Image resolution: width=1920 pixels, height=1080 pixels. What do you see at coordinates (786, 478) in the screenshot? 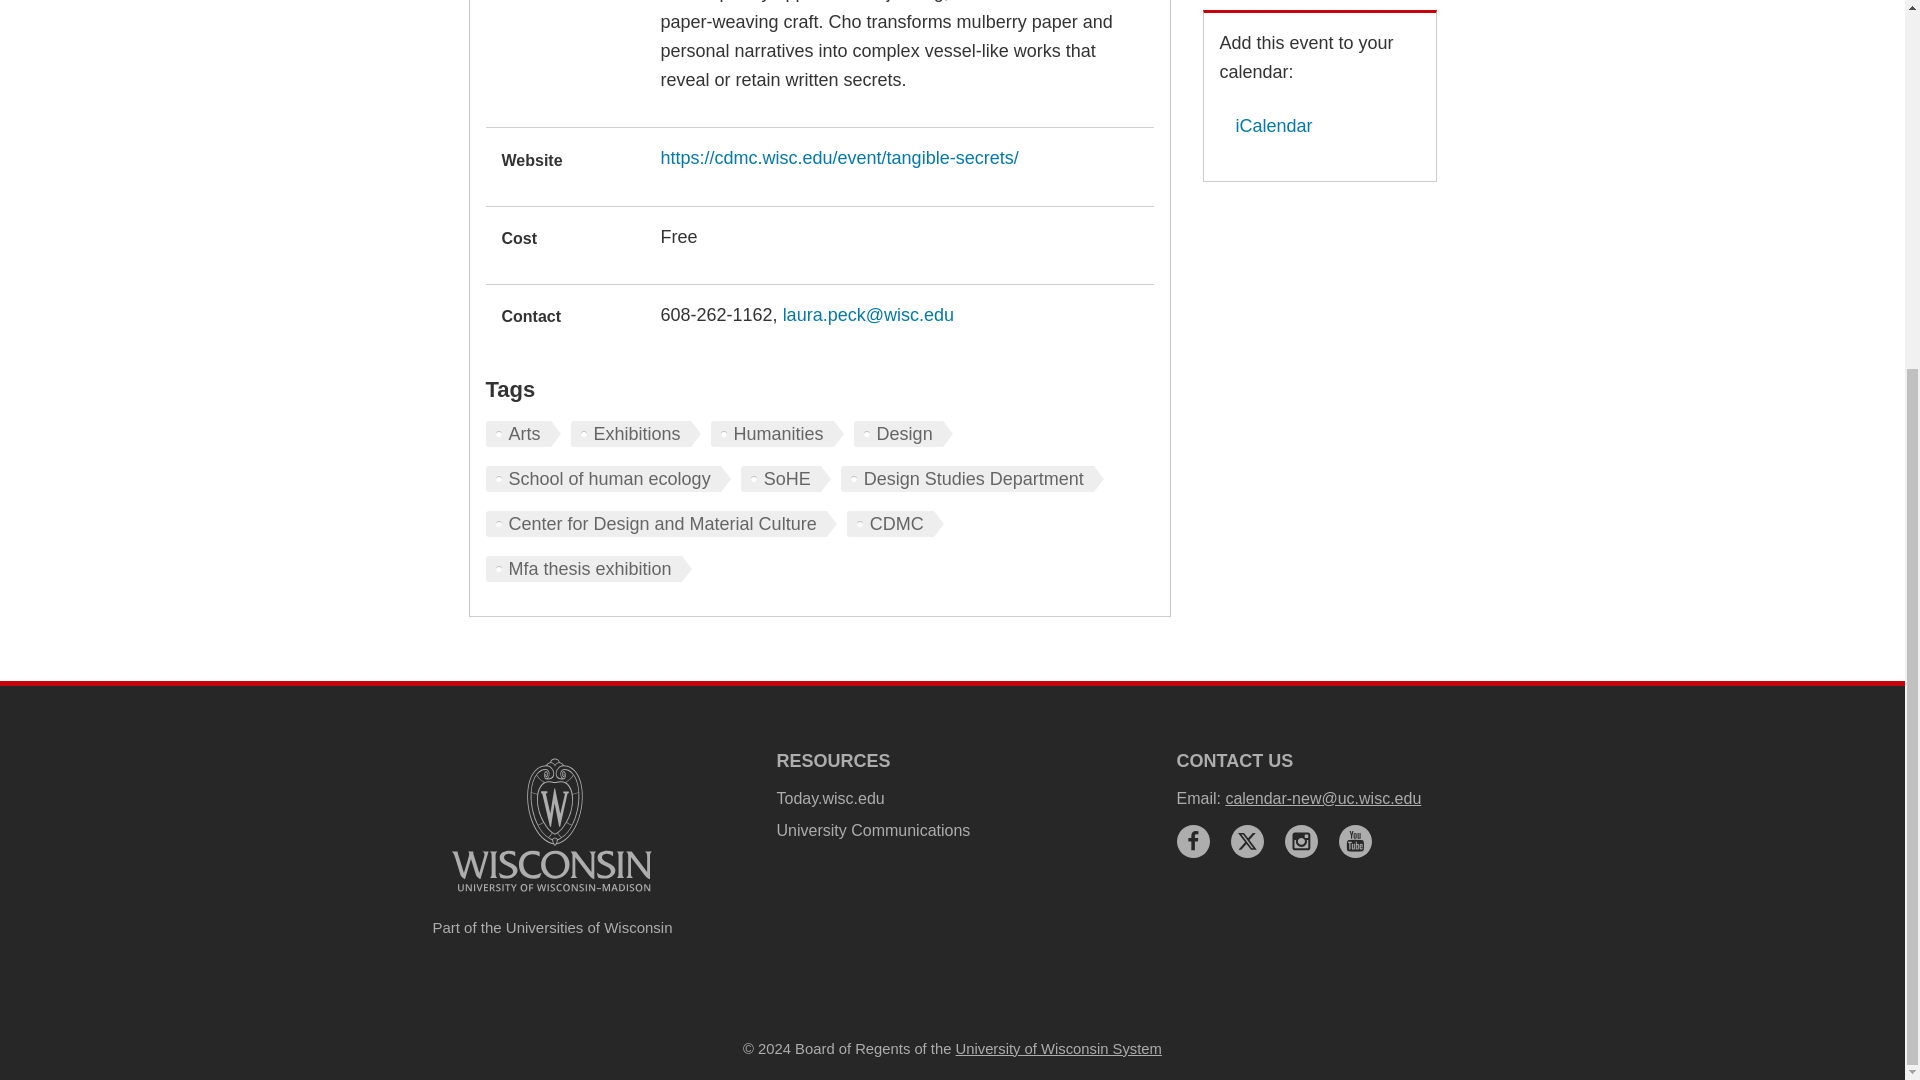
I see `SoHE` at bounding box center [786, 478].